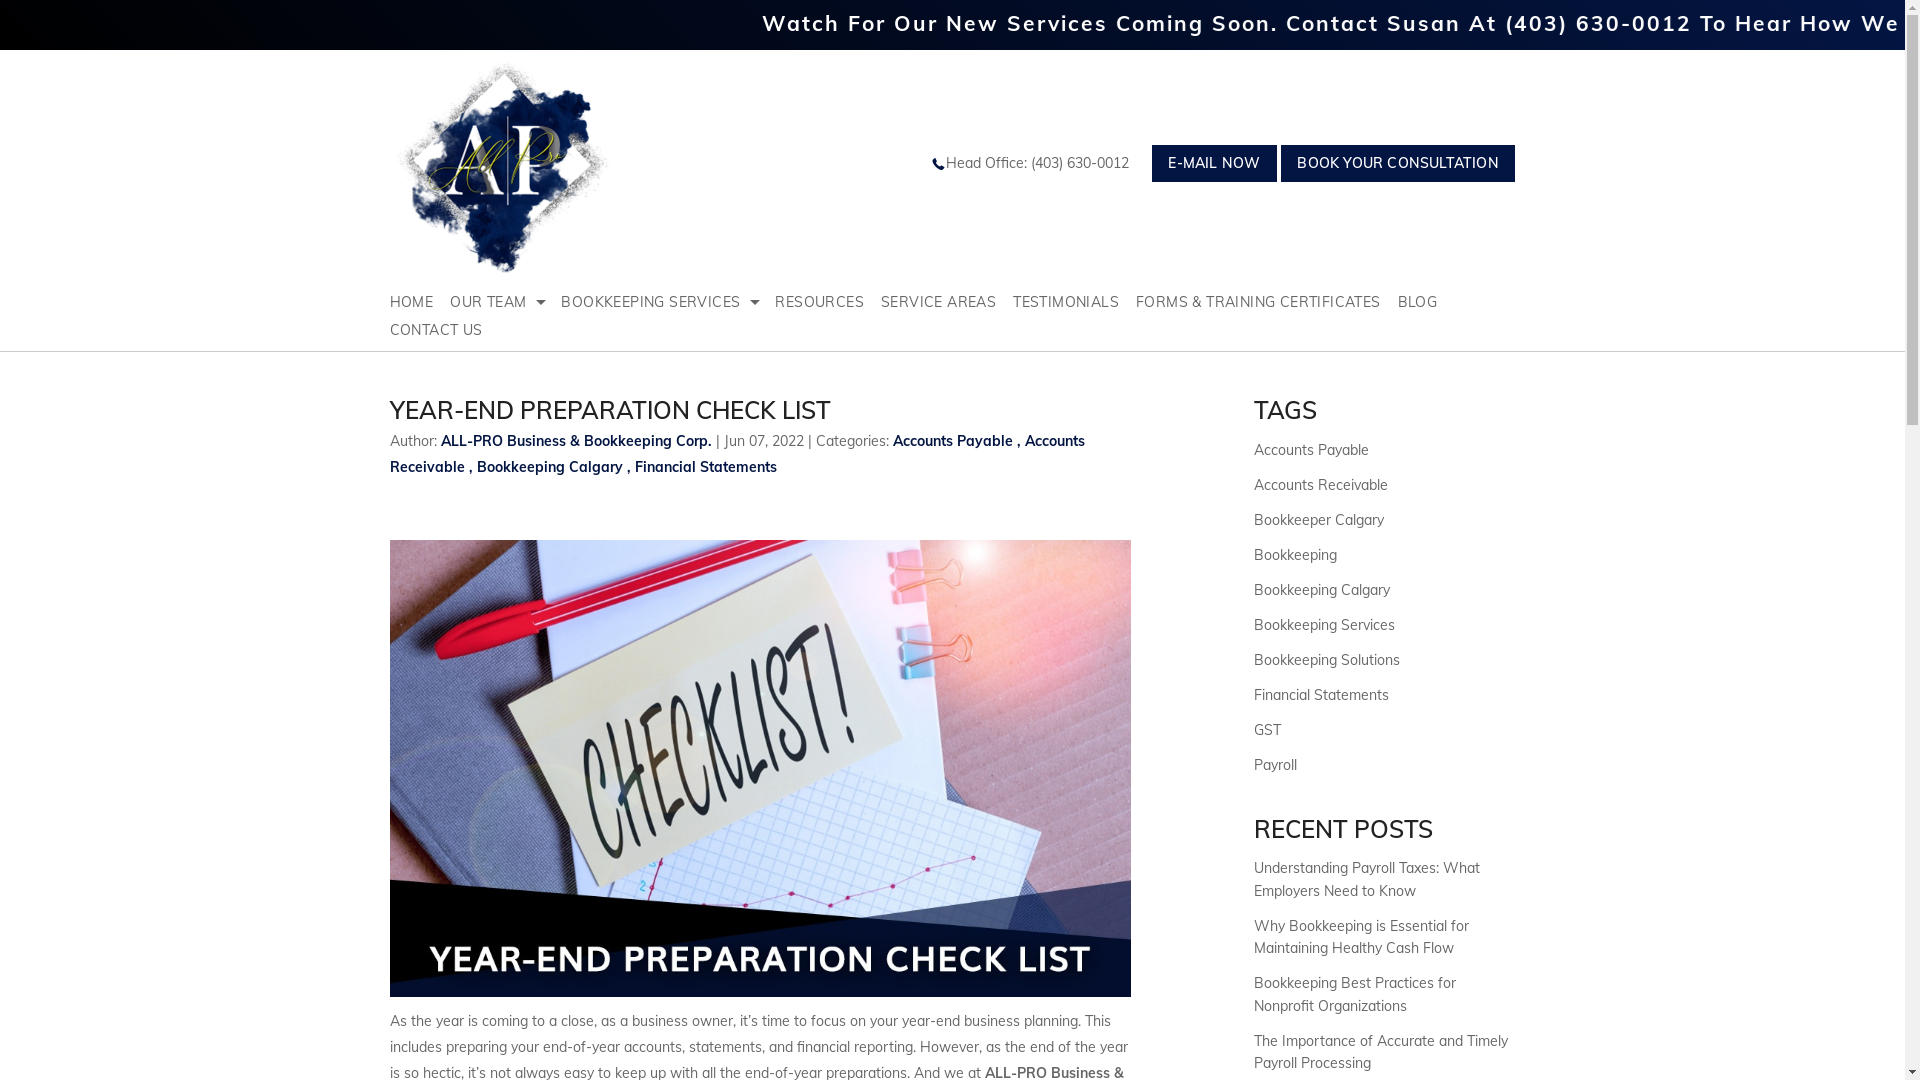 The height and width of the screenshot is (1080, 1920). What do you see at coordinates (1322, 695) in the screenshot?
I see `Financial Statements` at bounding box center [1322, 695].